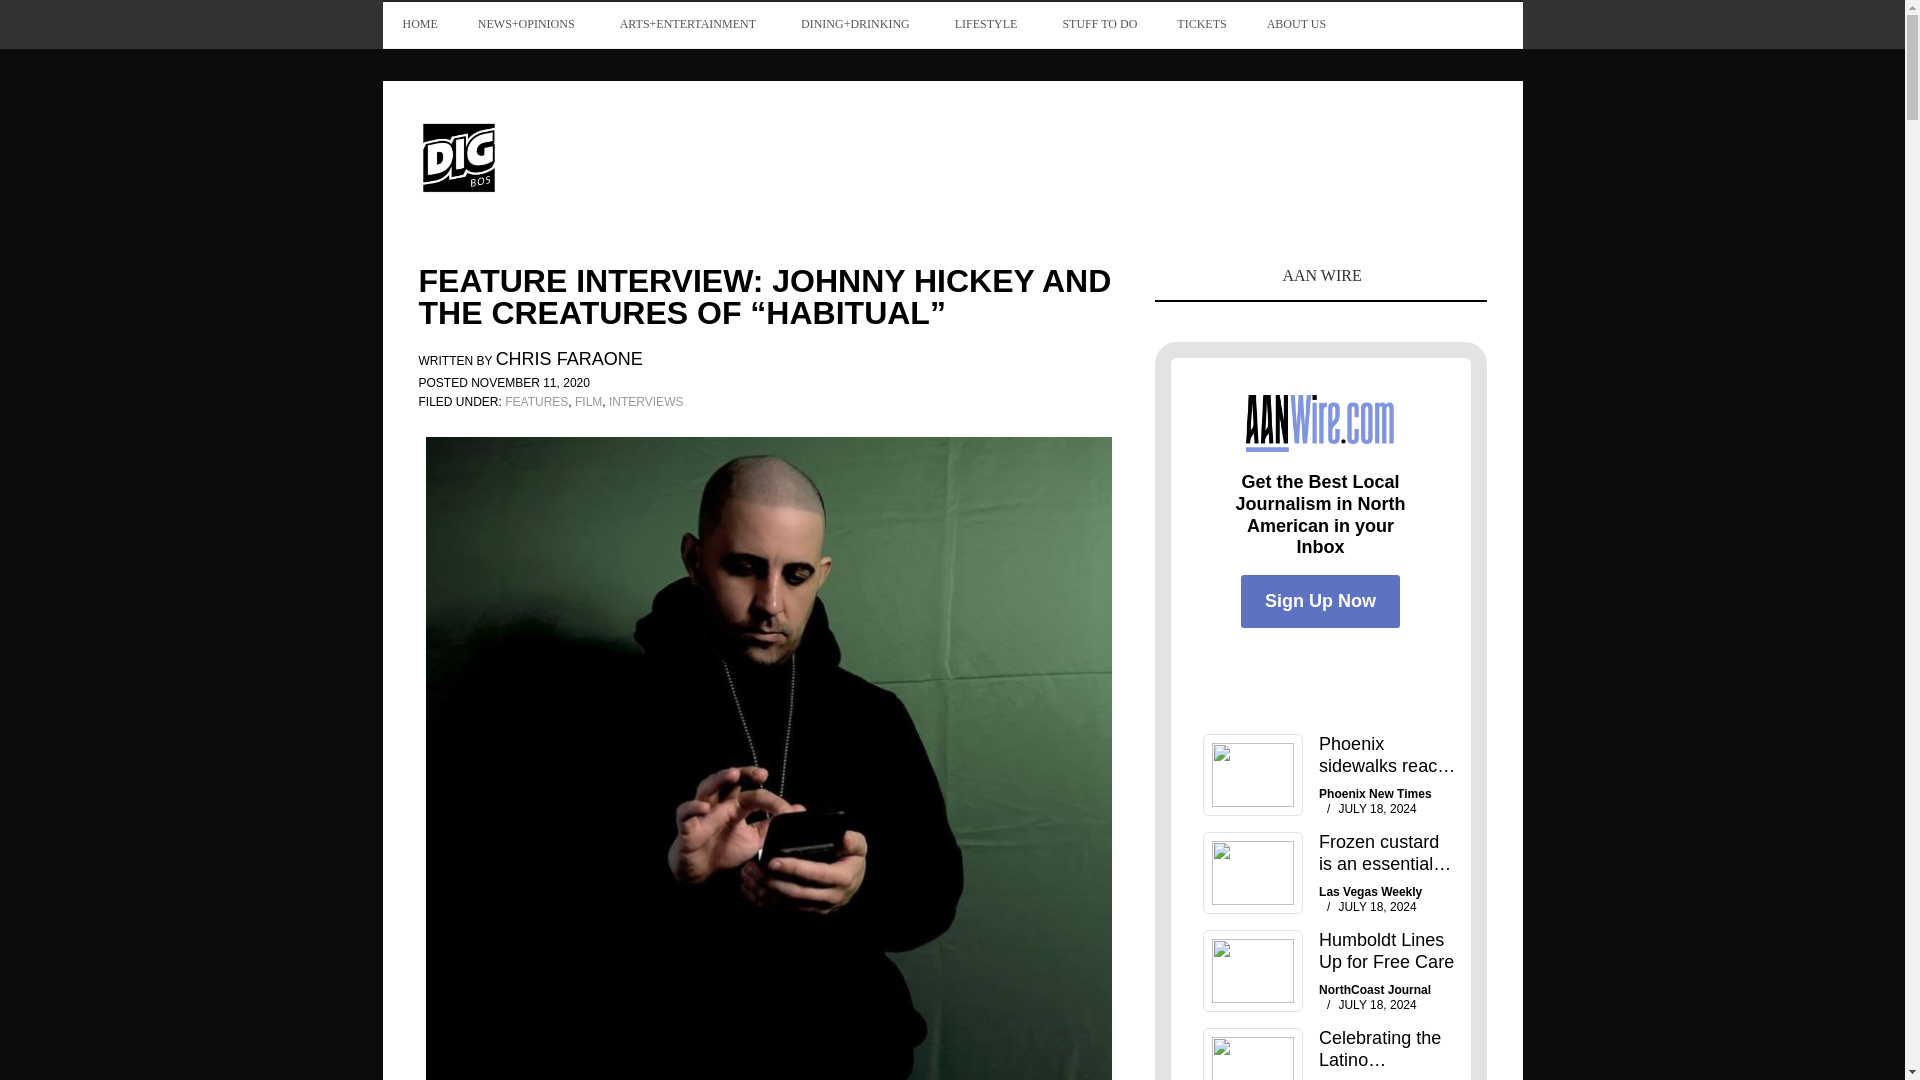 This screenshot has width=1920, height=1080. What do you see at coordinates (552, 156) in the screenshot?
I see `DIG BOS` at bounding box center [552, 156].